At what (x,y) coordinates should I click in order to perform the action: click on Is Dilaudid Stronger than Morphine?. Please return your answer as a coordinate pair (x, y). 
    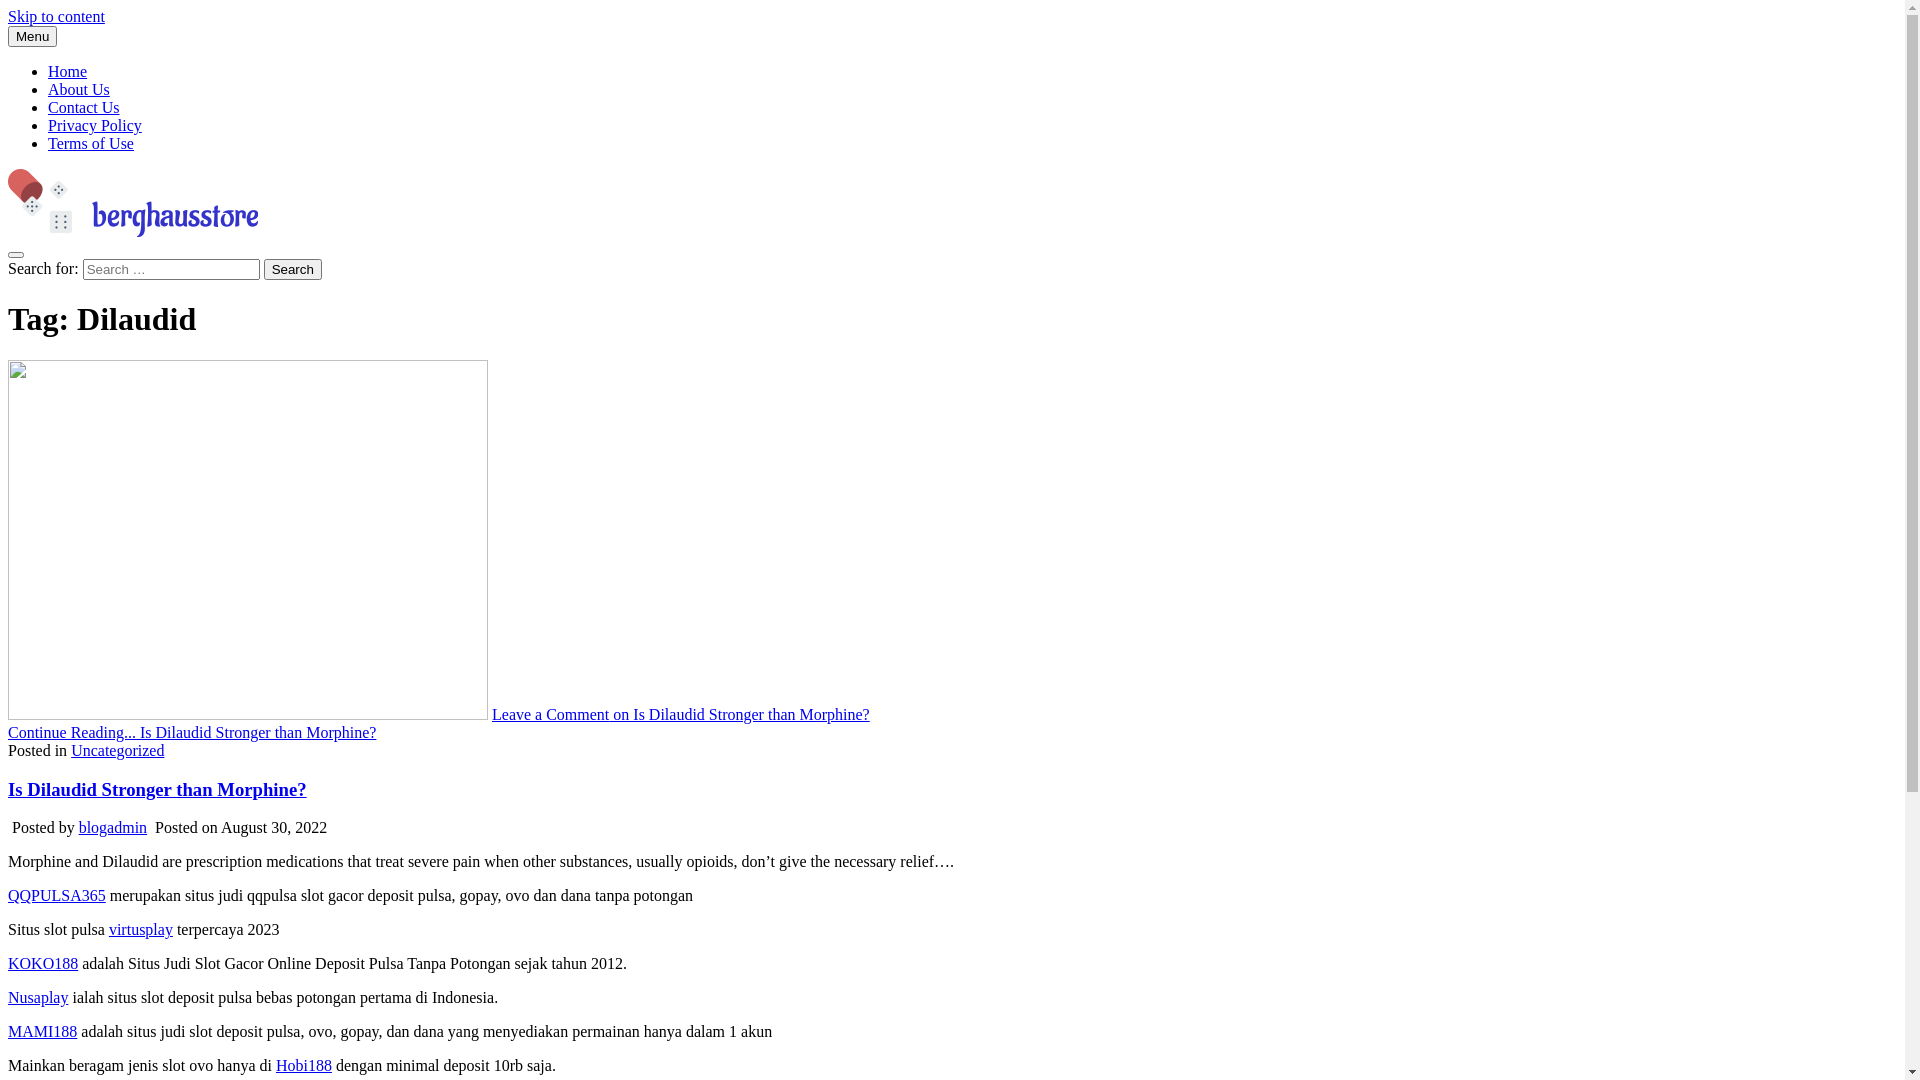
    Looking at the image, I should click on (158, 790).